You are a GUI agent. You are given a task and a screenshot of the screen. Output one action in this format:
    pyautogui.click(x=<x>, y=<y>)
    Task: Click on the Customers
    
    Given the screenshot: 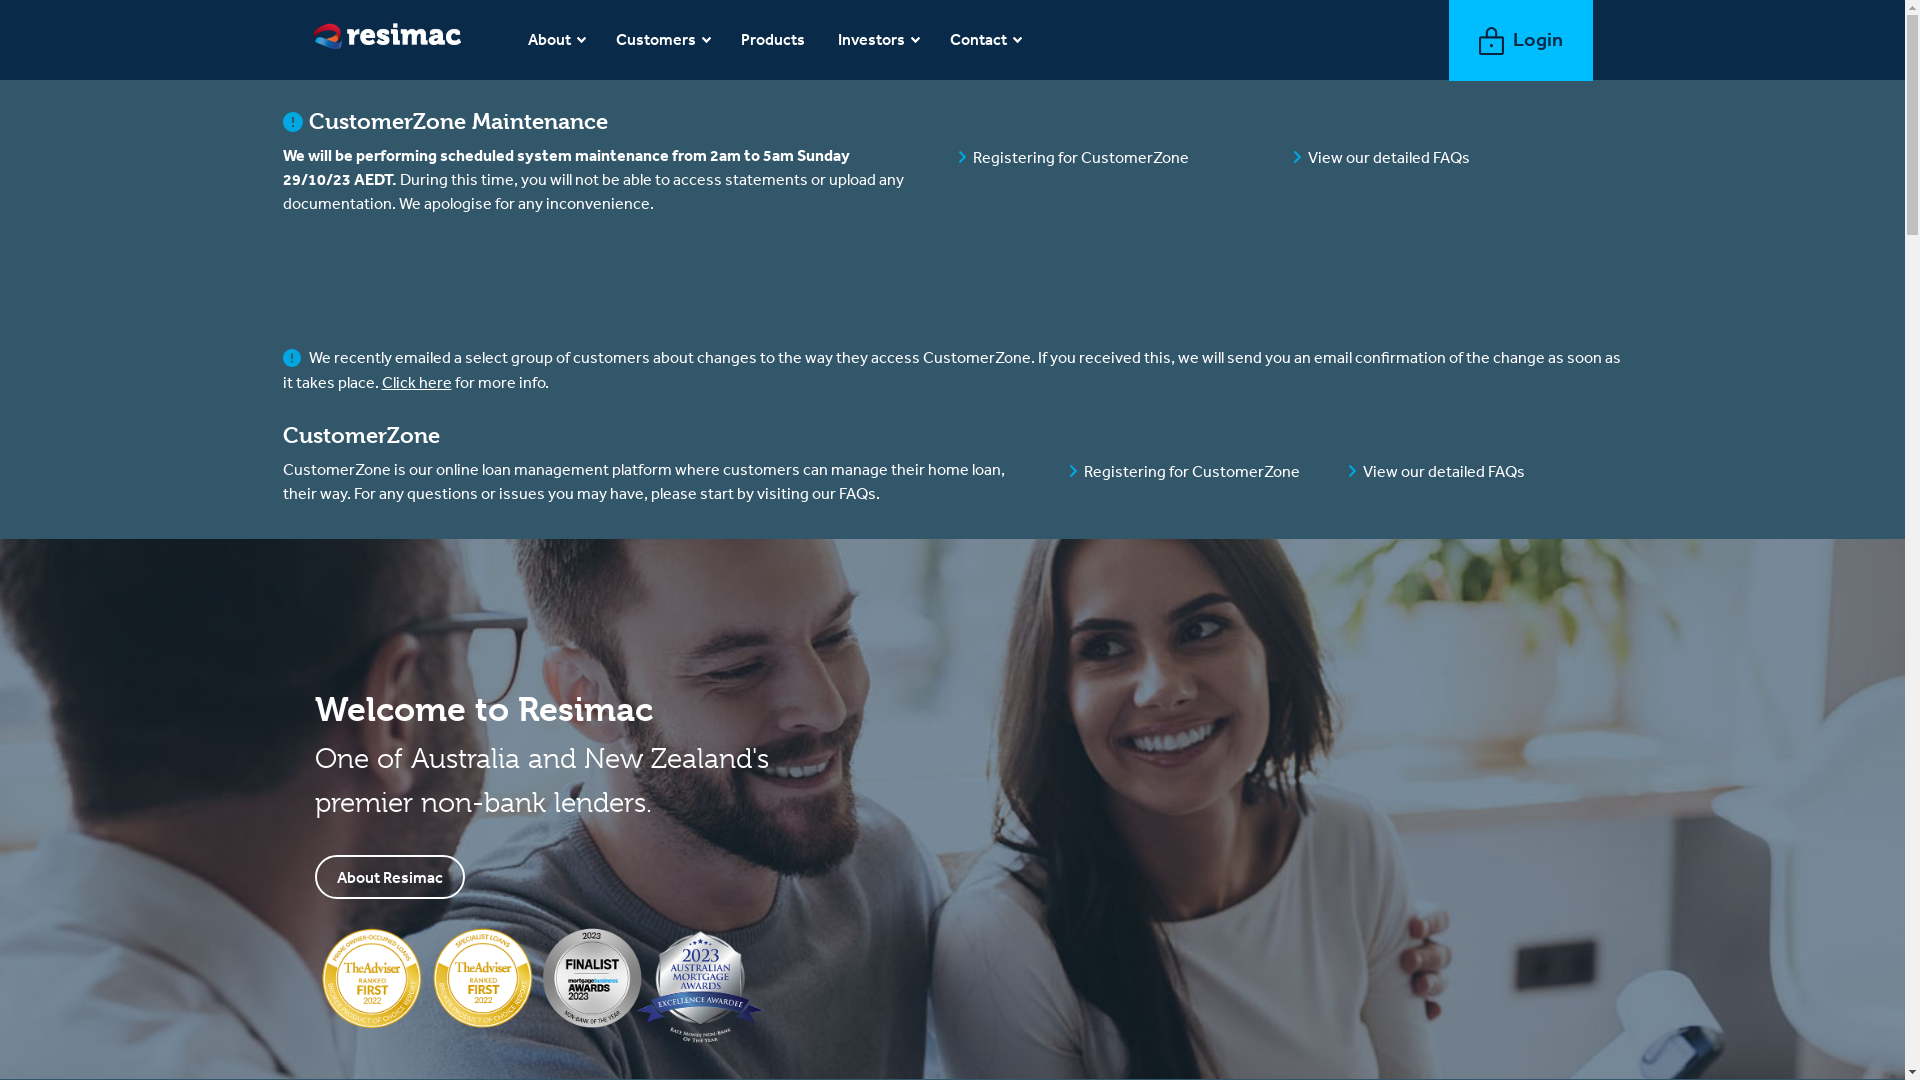 What is the action you would take?
    pyautogui.click(x=664, y=40)
    